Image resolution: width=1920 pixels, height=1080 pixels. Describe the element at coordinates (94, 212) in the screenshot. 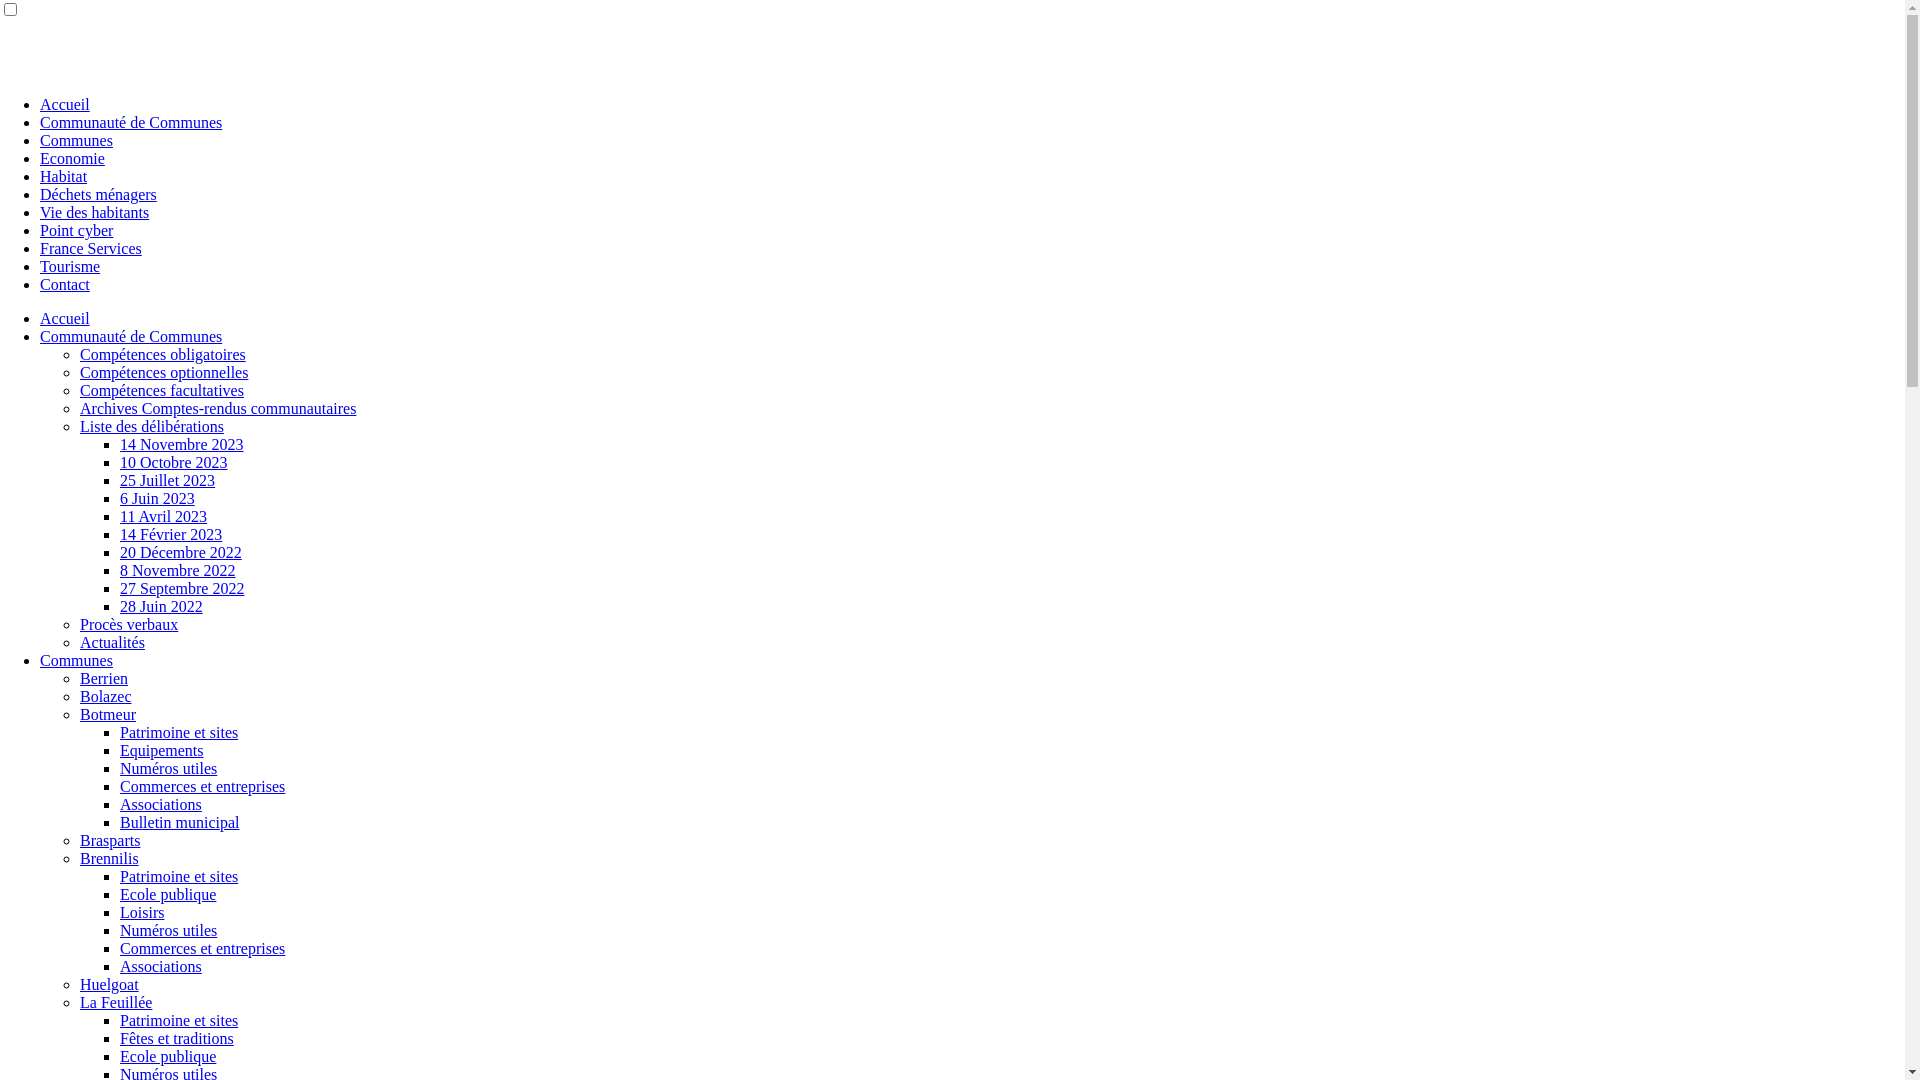

I see `Vie des habitants` at that location.